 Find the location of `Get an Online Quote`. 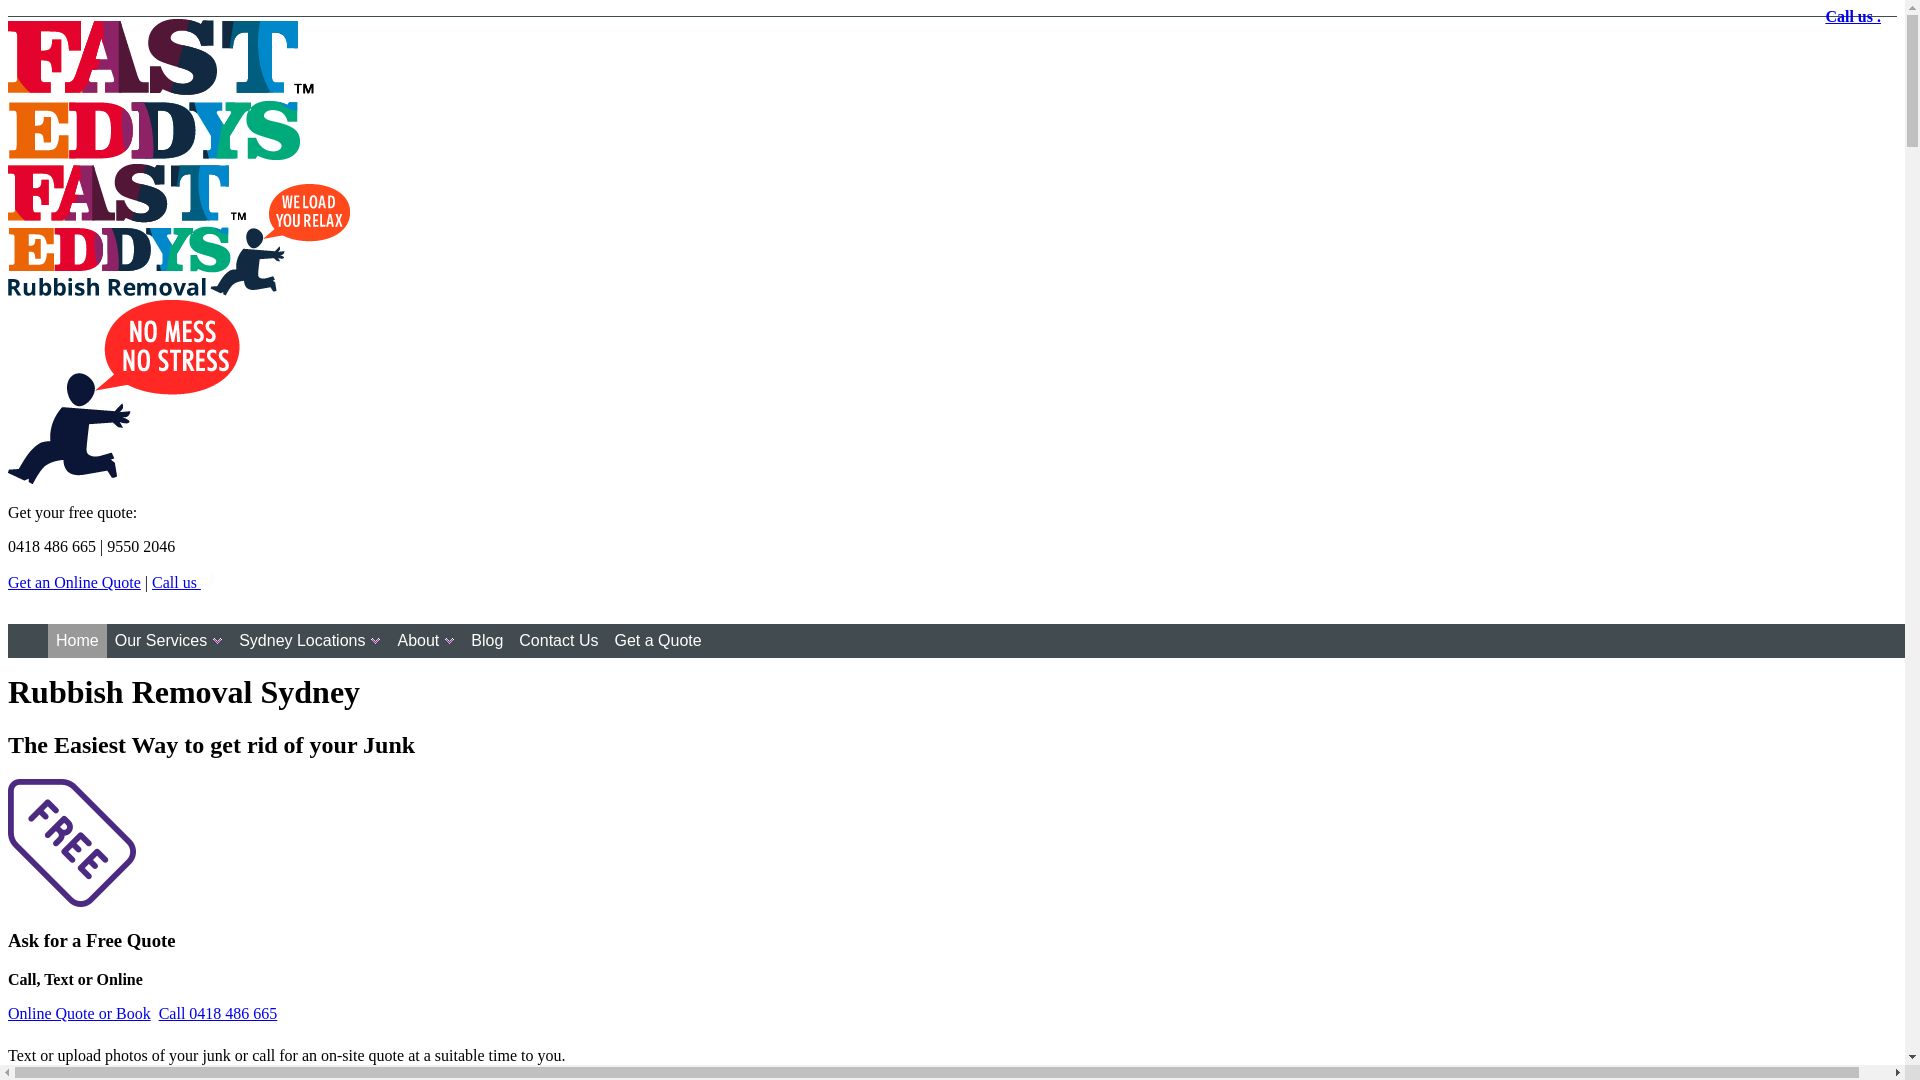

Get an Online Quote is located at coordinates (74, 582).